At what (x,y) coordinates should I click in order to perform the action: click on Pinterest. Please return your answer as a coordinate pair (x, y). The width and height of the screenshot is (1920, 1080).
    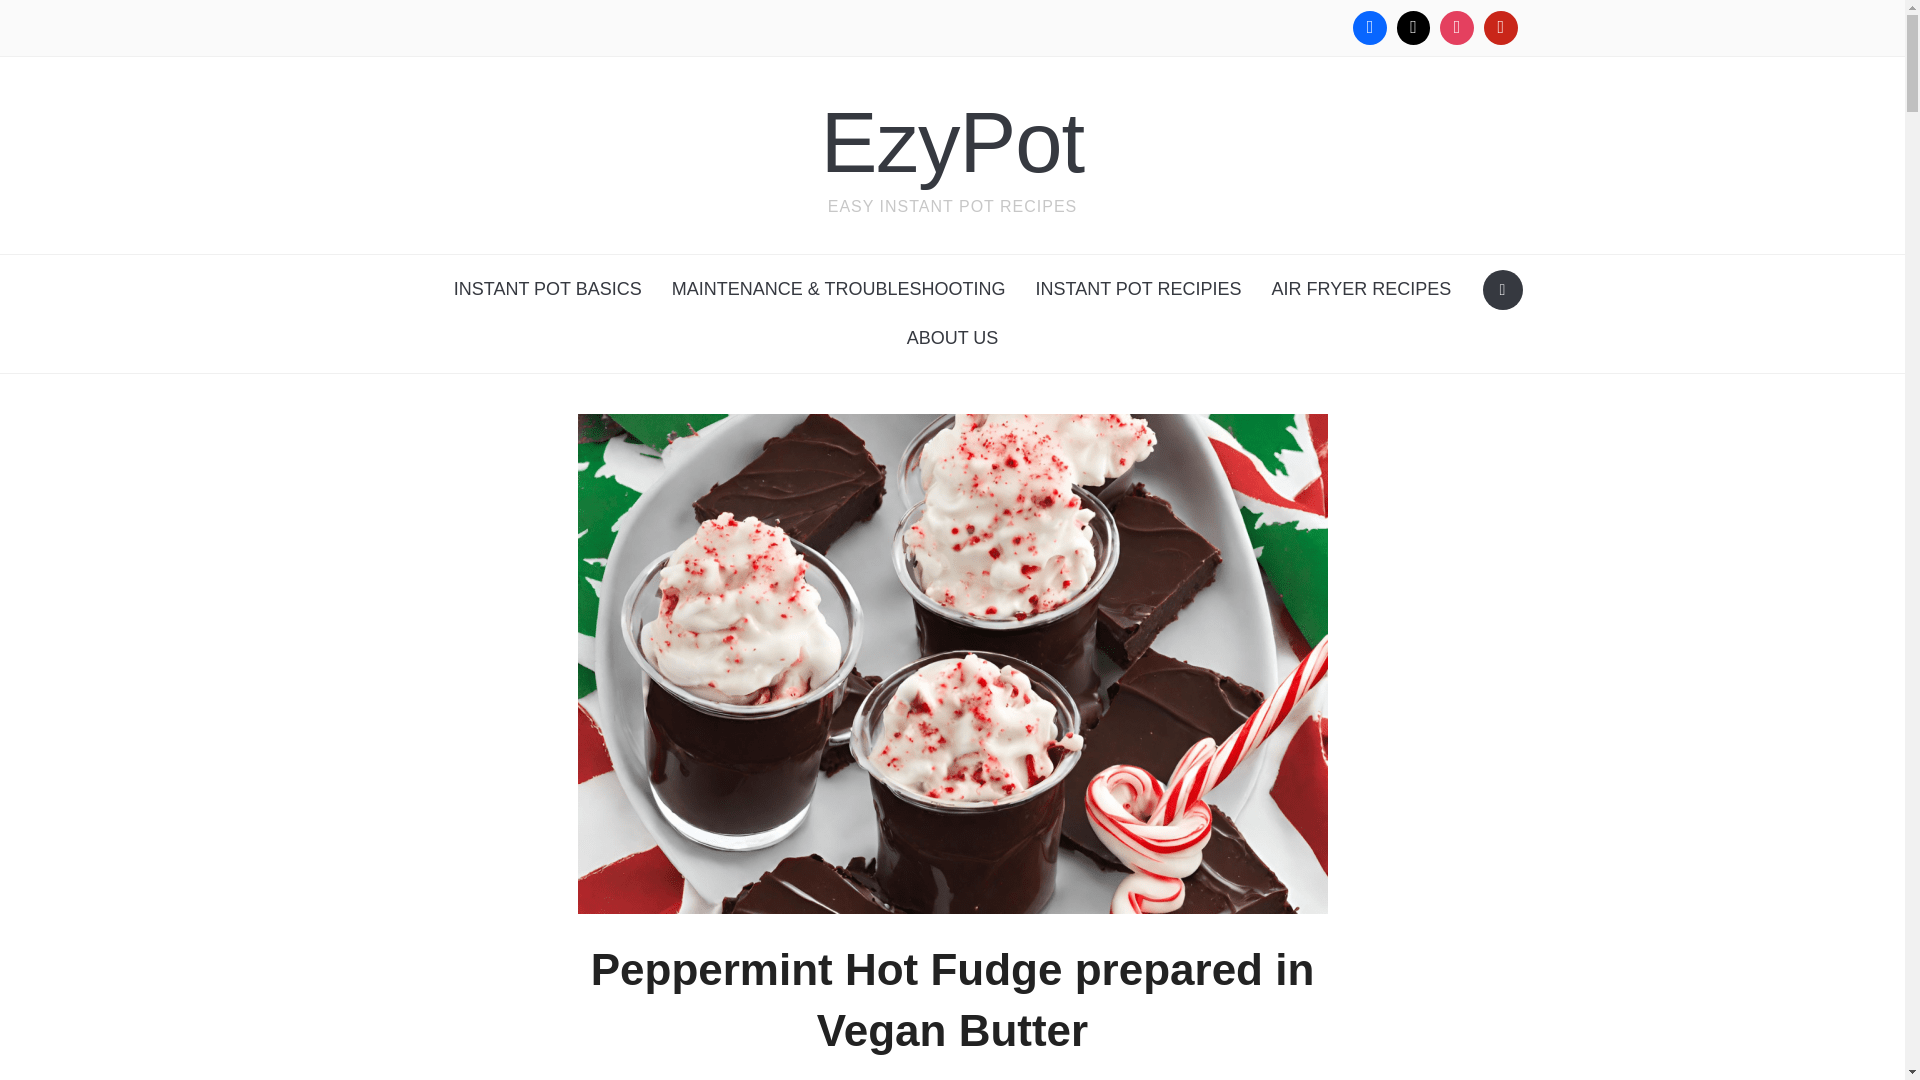
    Looking at the image, I should click on (1500, 28).